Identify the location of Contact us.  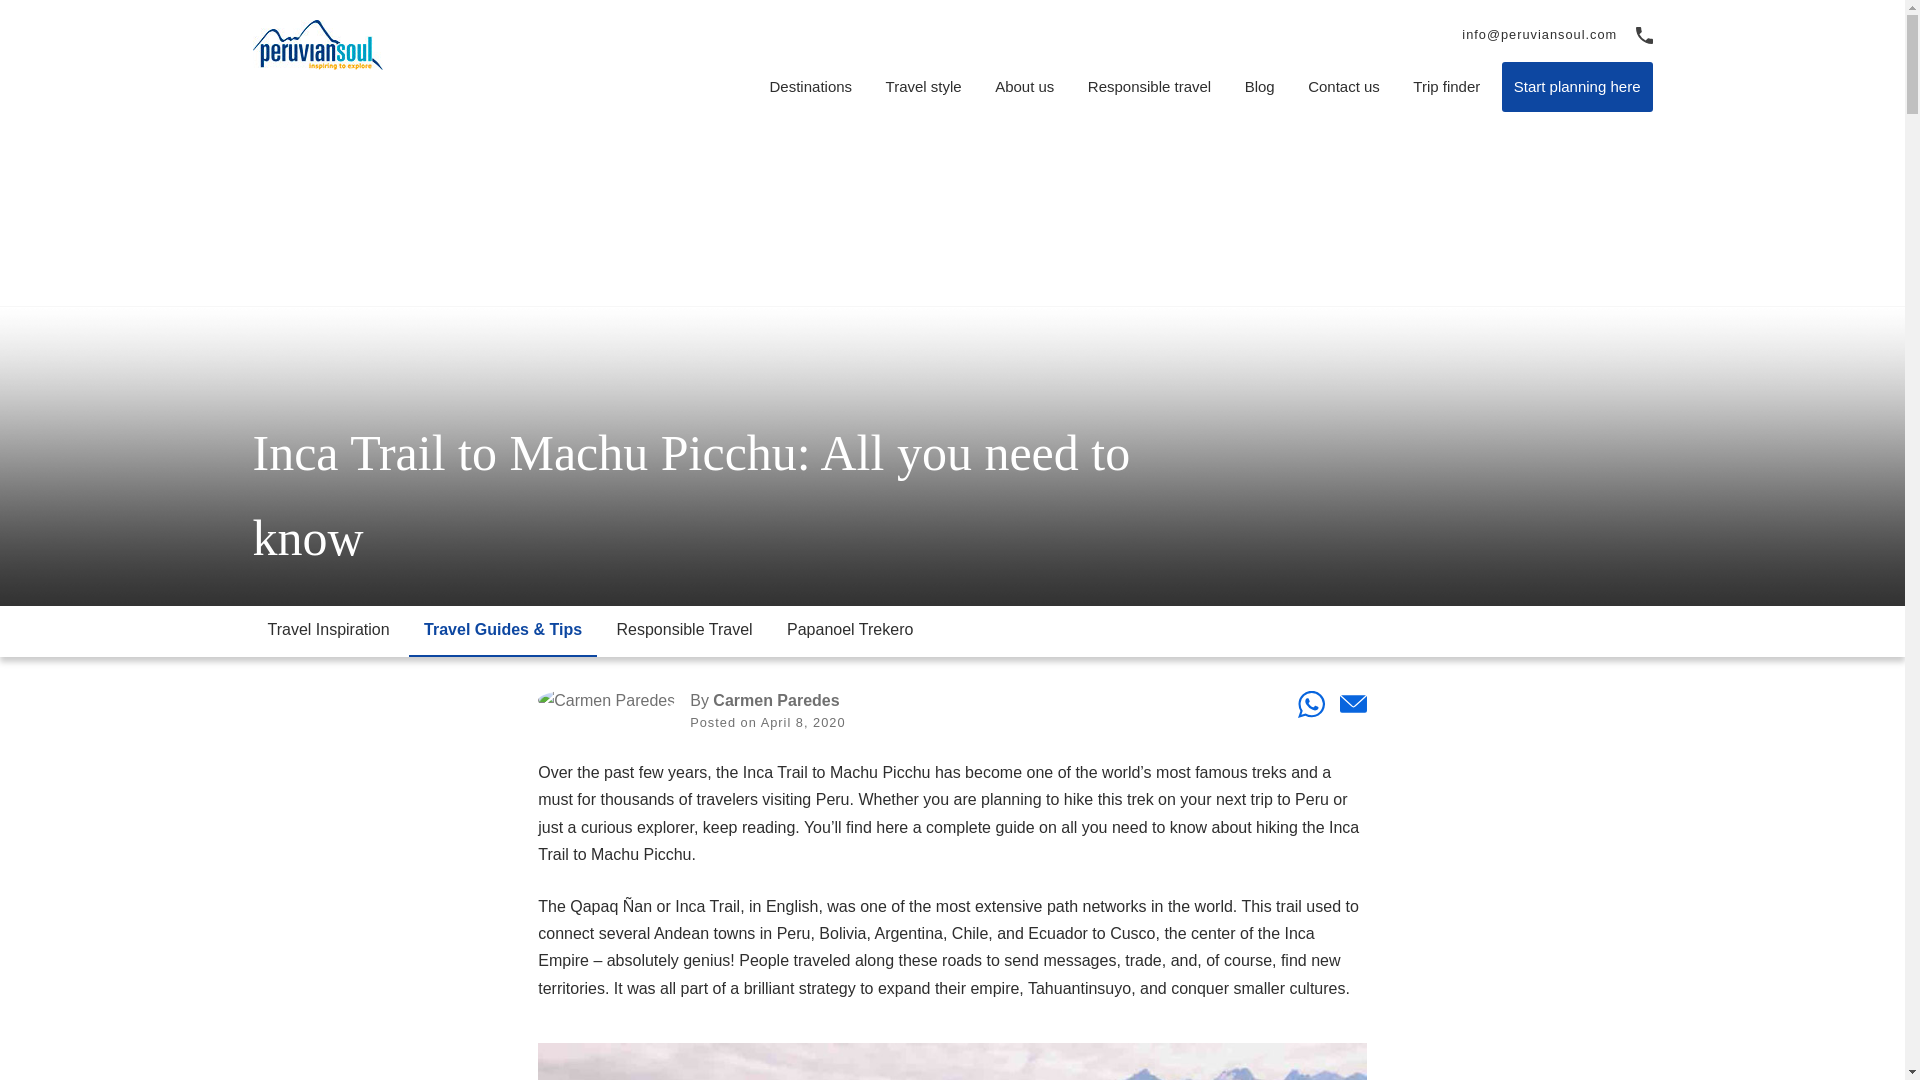
(1344, 86).